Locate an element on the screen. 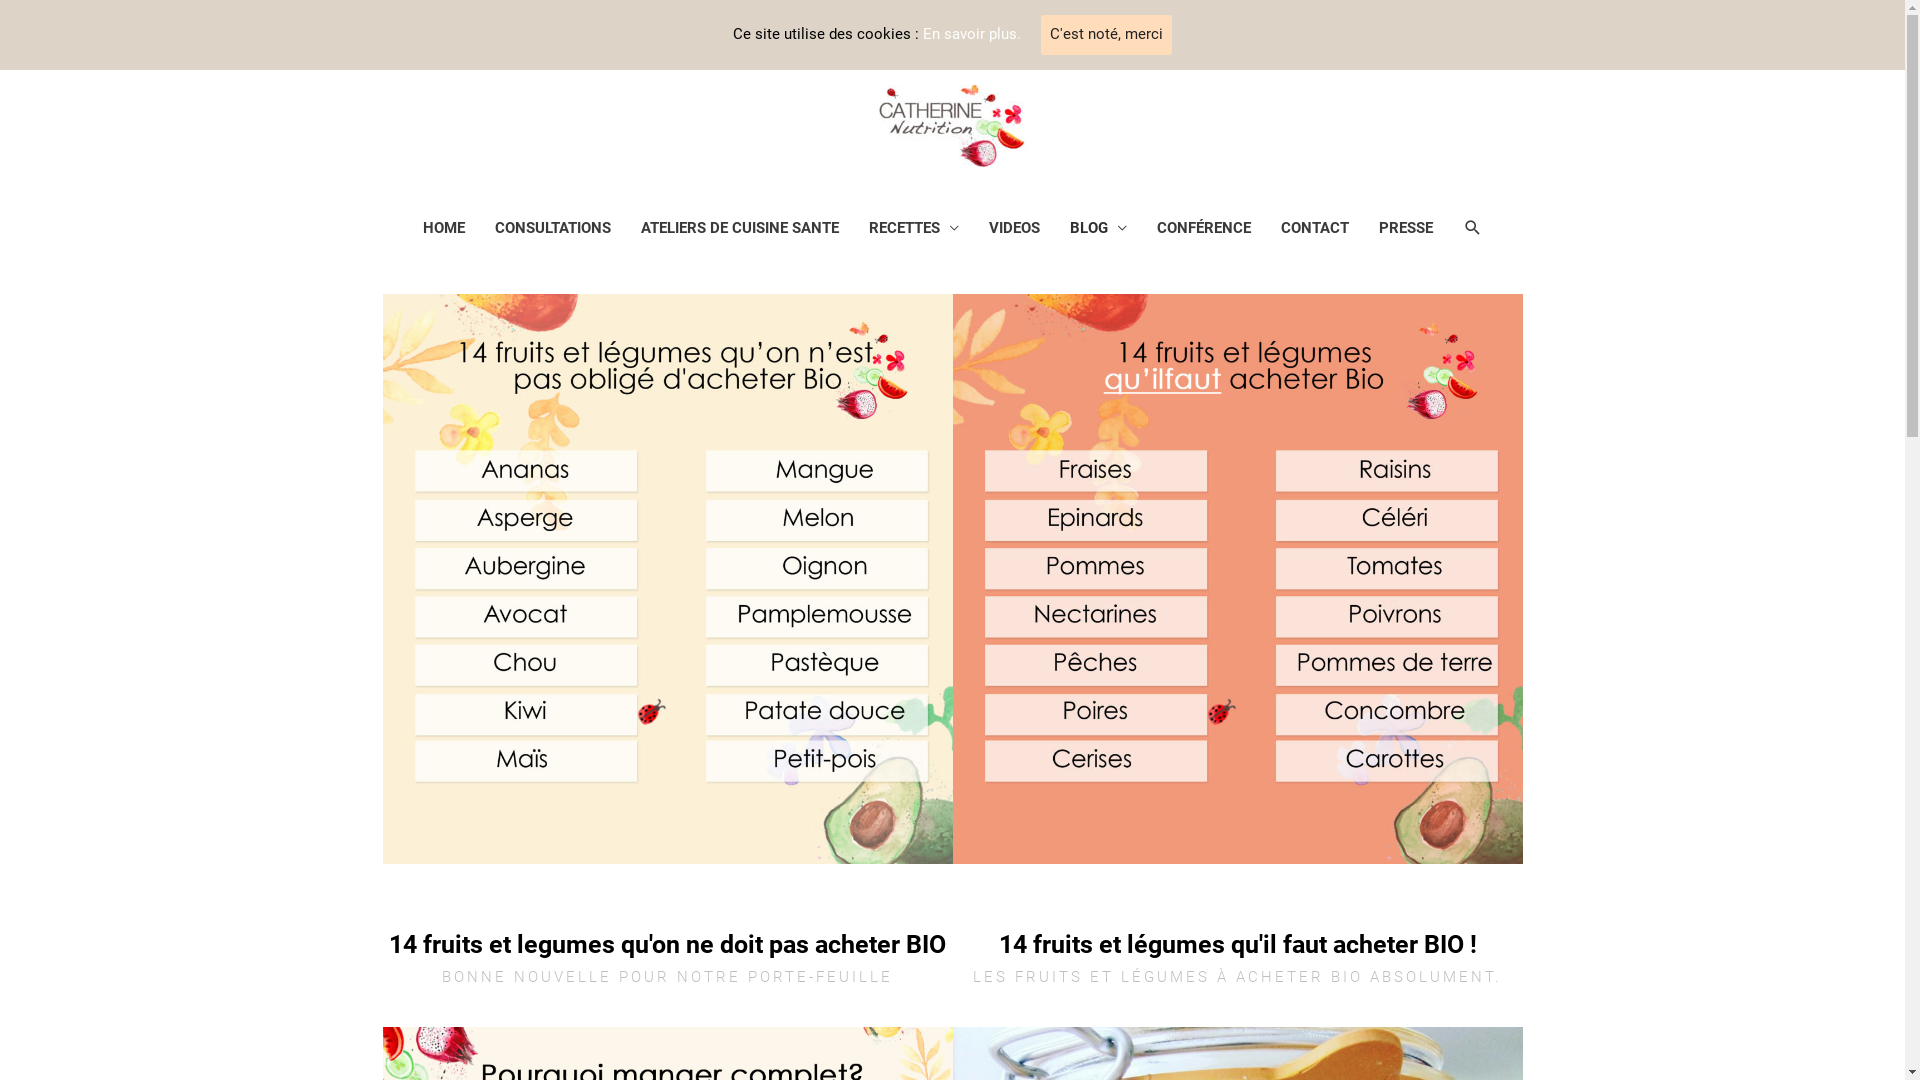 Image resolution: width=1920 pixels, height=1080 pixels. BLOG is located at coordinates (1098, 228).